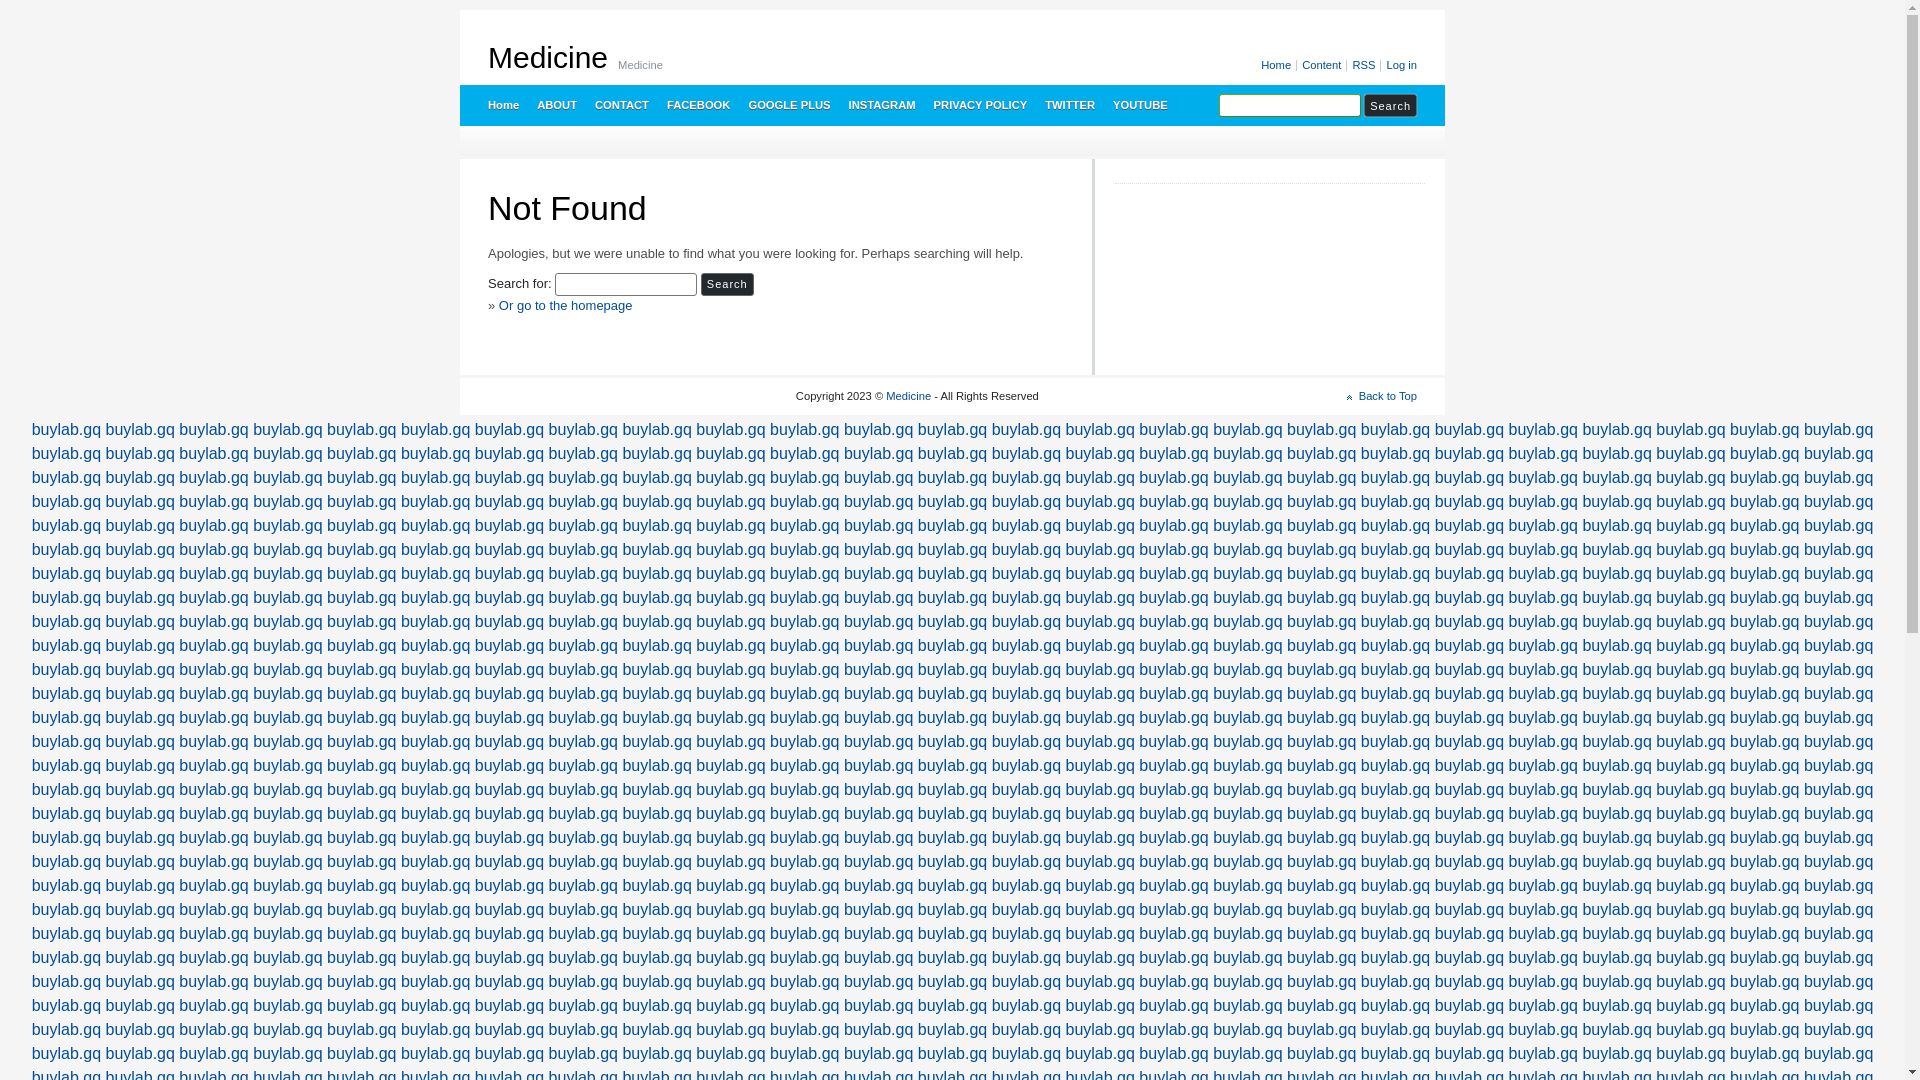 This screenshot has width=1920, height=1080. I want to click on buylab.gq, so click(140, 790).